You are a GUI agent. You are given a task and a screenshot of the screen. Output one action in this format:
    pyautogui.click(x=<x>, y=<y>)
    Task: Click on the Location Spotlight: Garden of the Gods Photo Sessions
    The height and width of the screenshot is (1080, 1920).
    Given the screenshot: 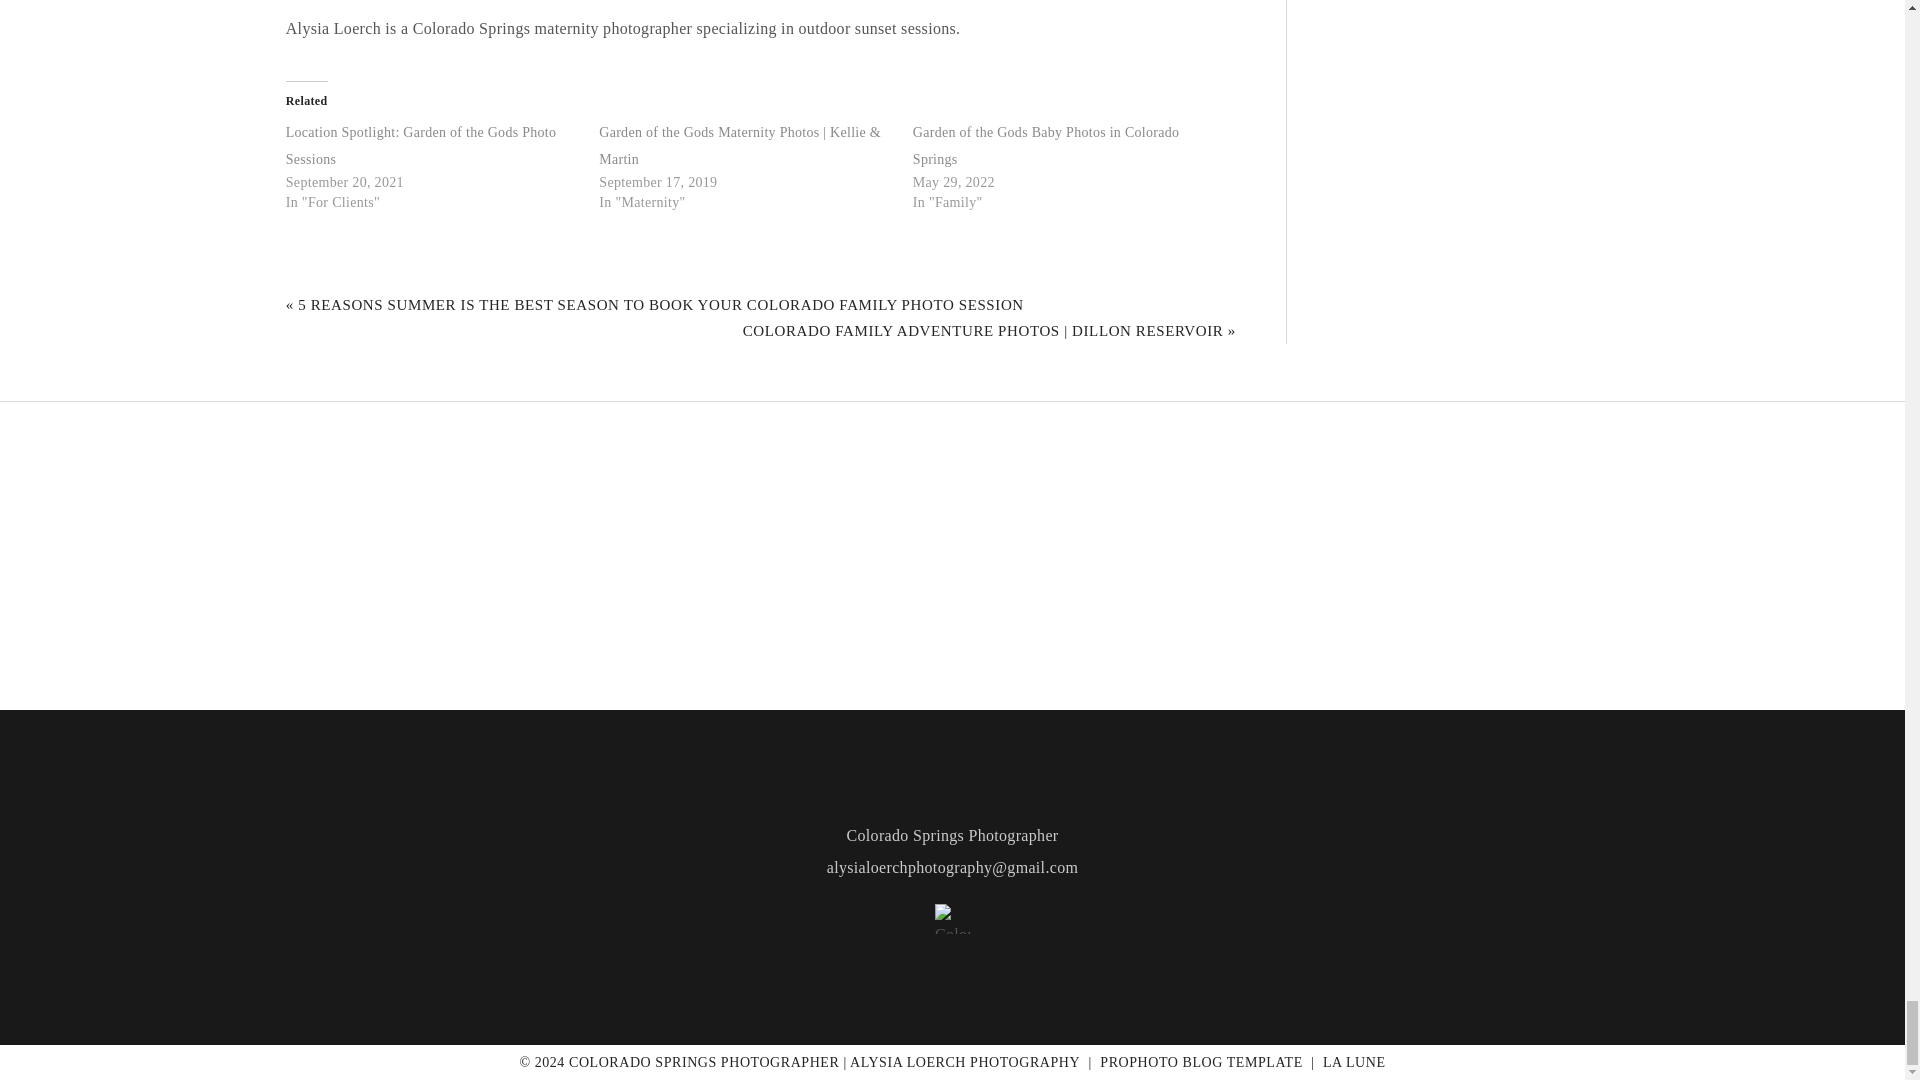 What is the action you would take?
    pyautogui.click(x=421, y=146)
    